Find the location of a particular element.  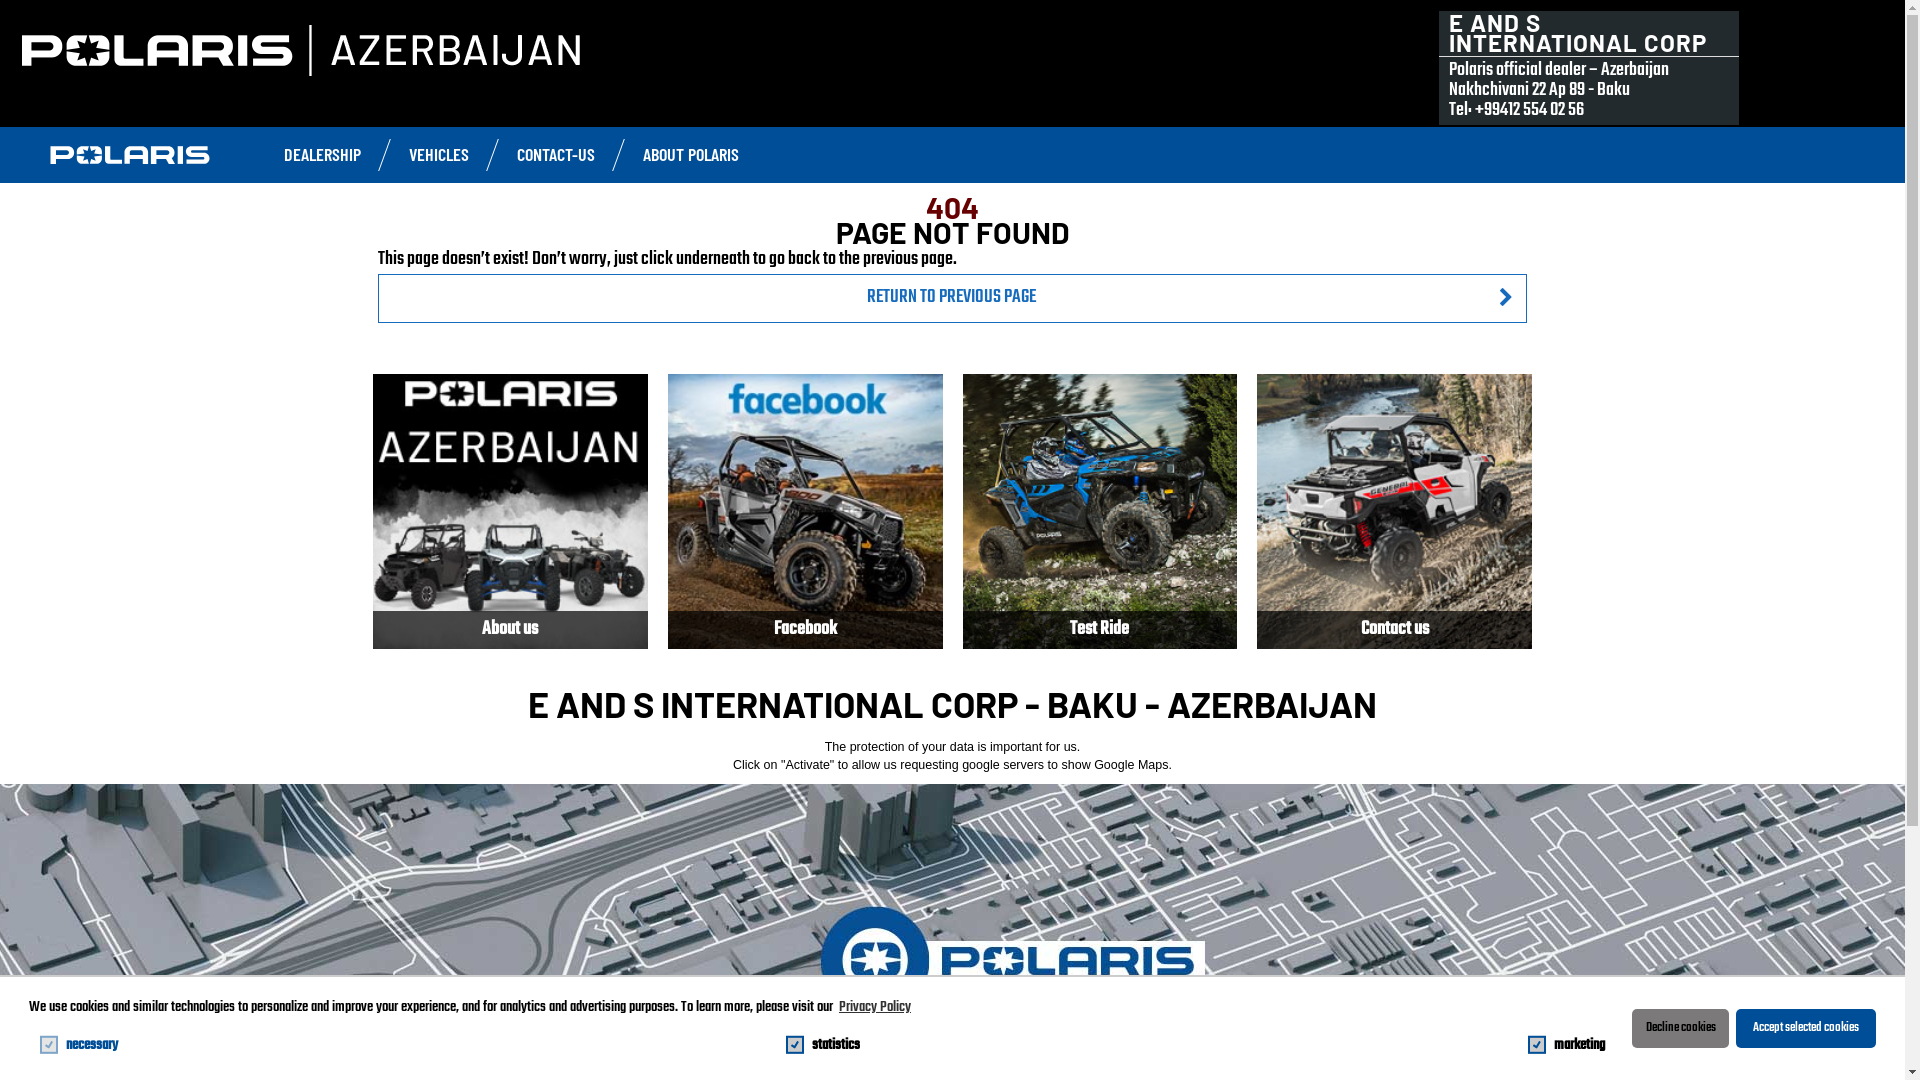

VEHICLES is located at coordinates (439, 154).